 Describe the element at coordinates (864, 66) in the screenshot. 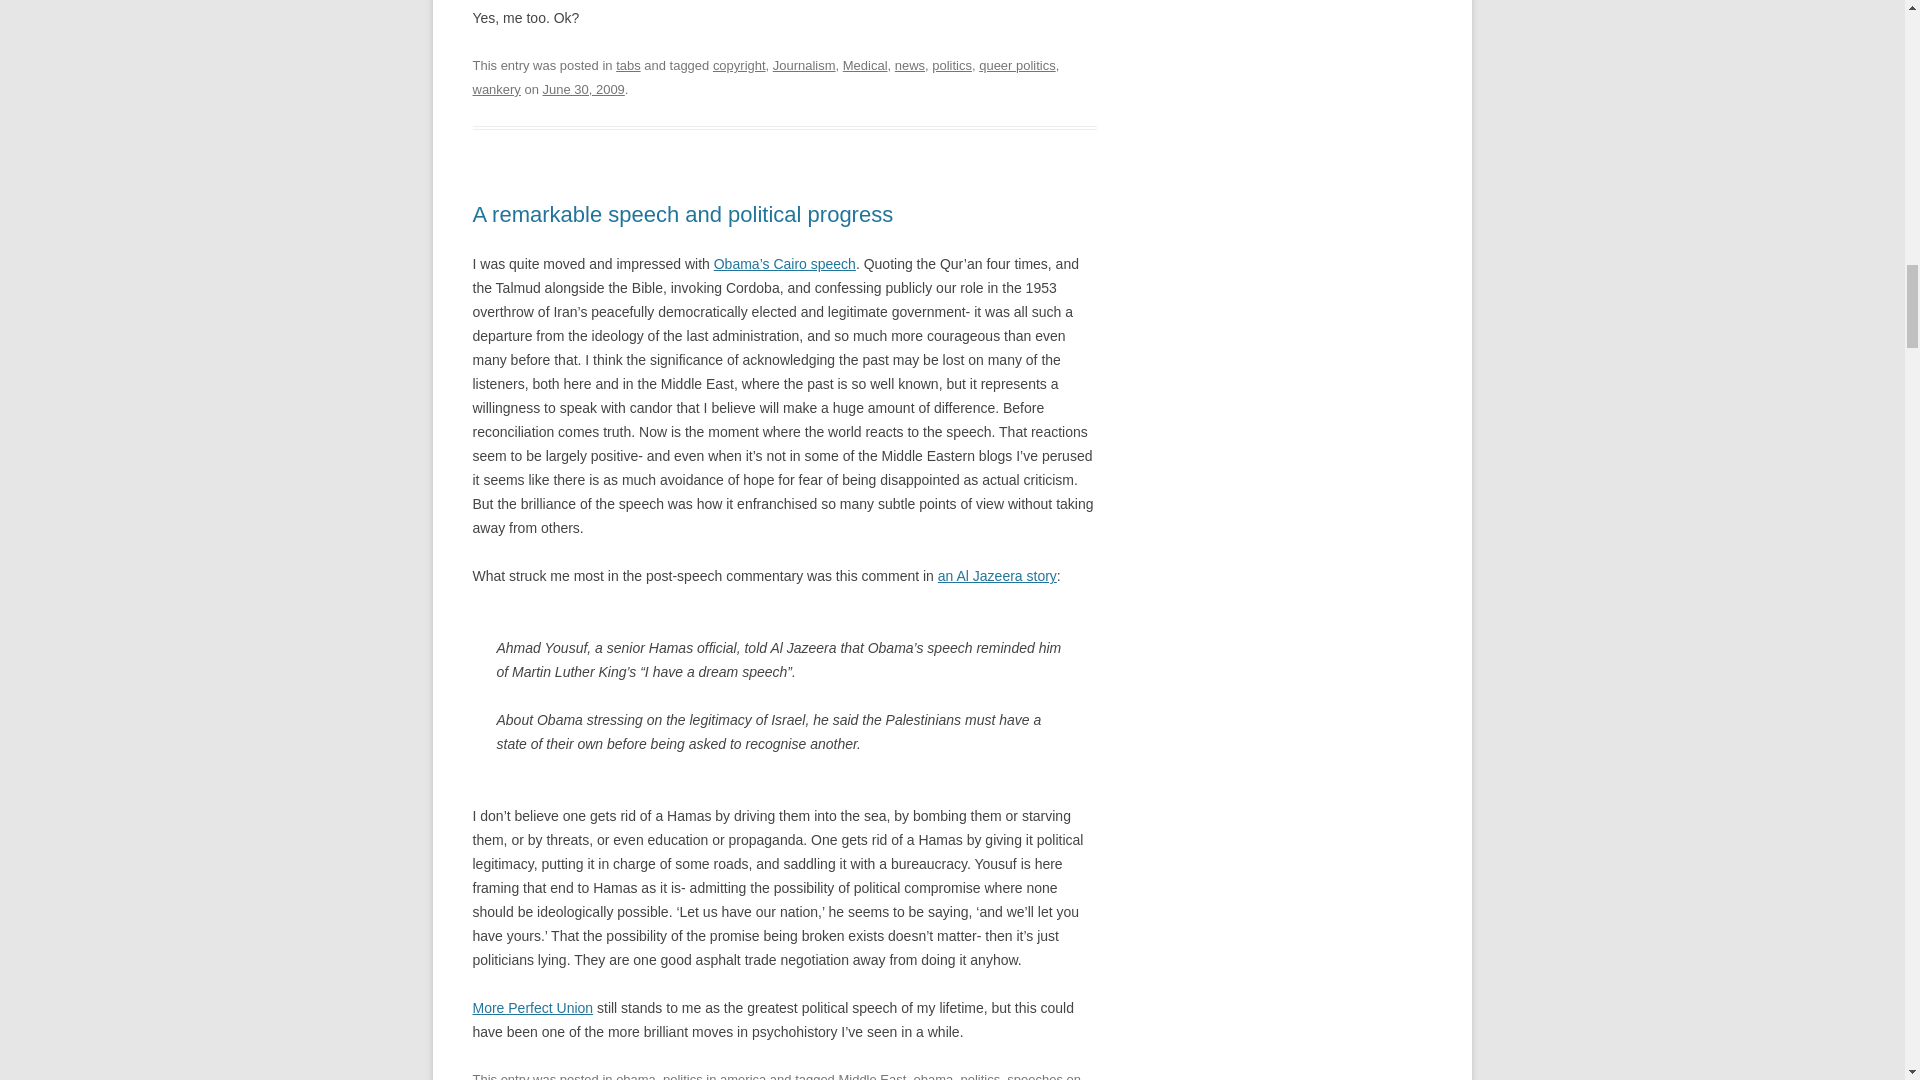

I see `Medical` at that location.